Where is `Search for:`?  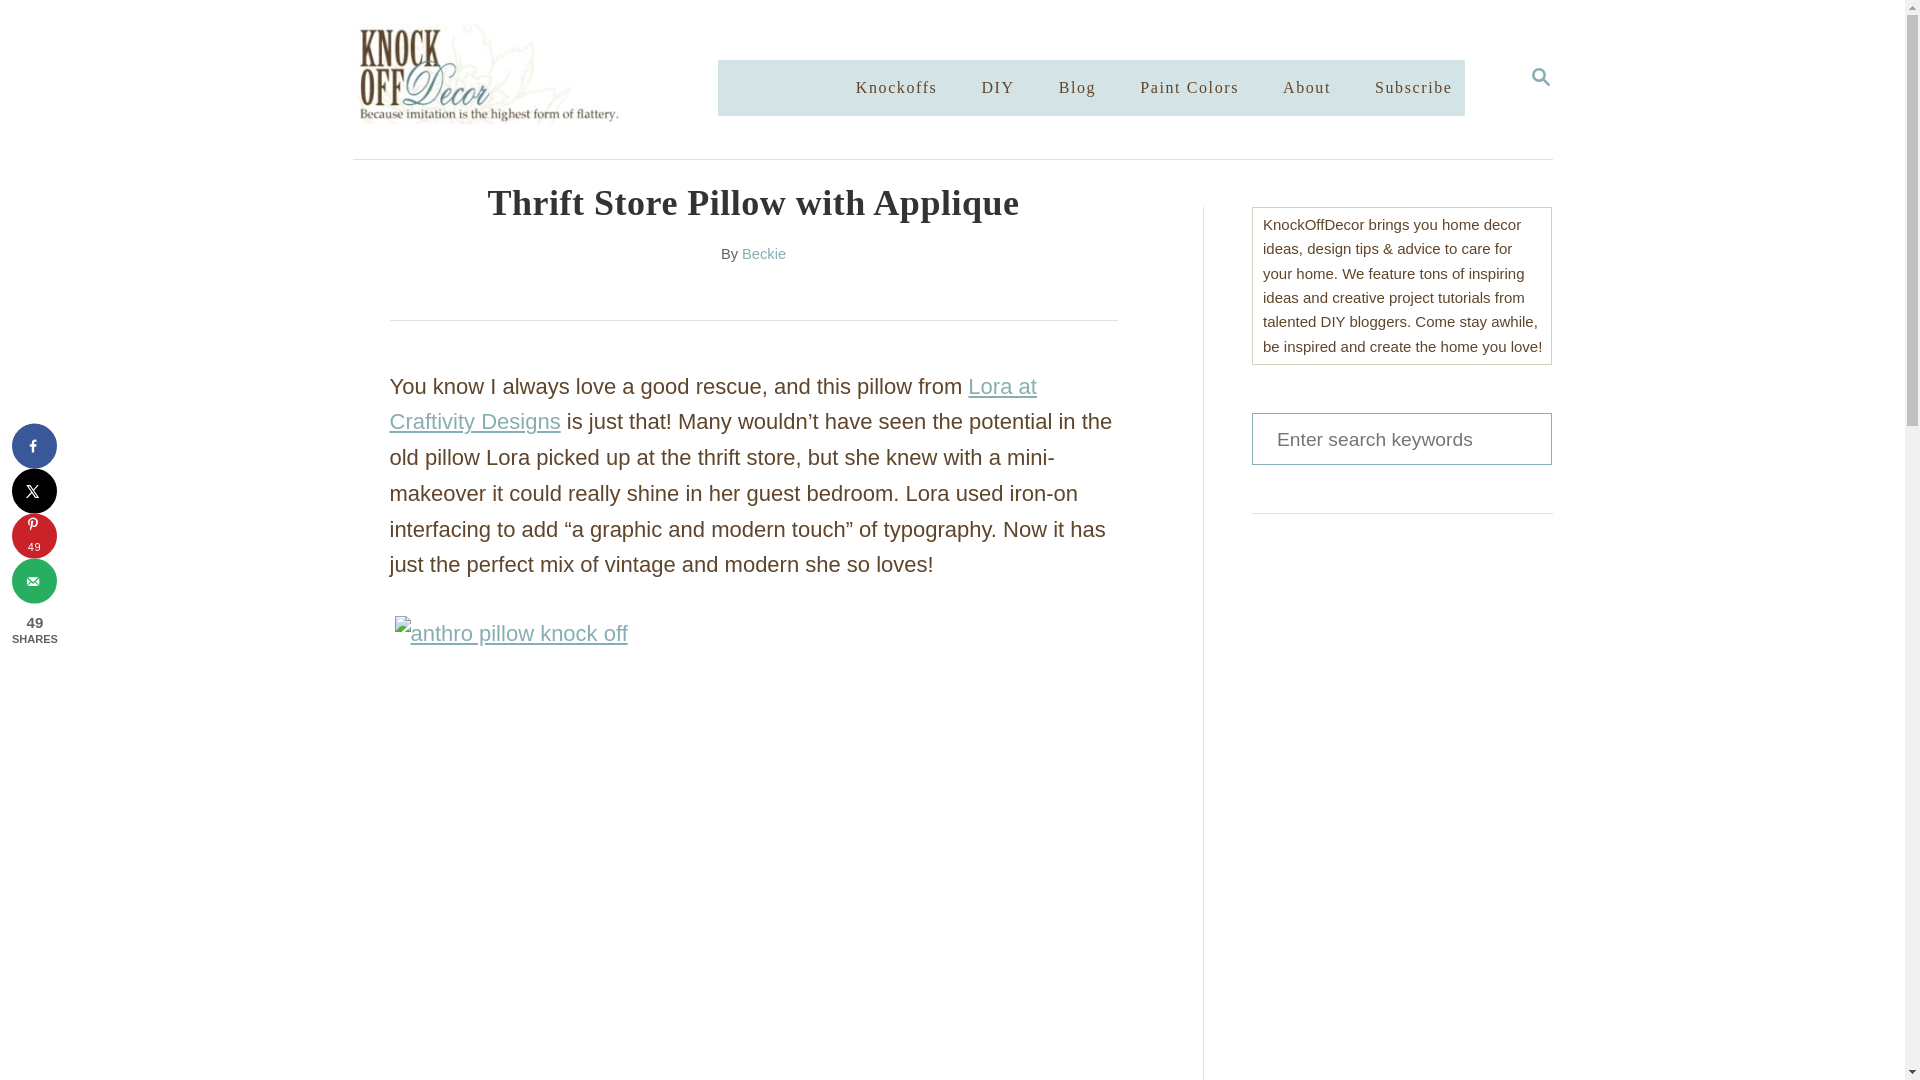 Search for: is located at coordinates (34, 491).